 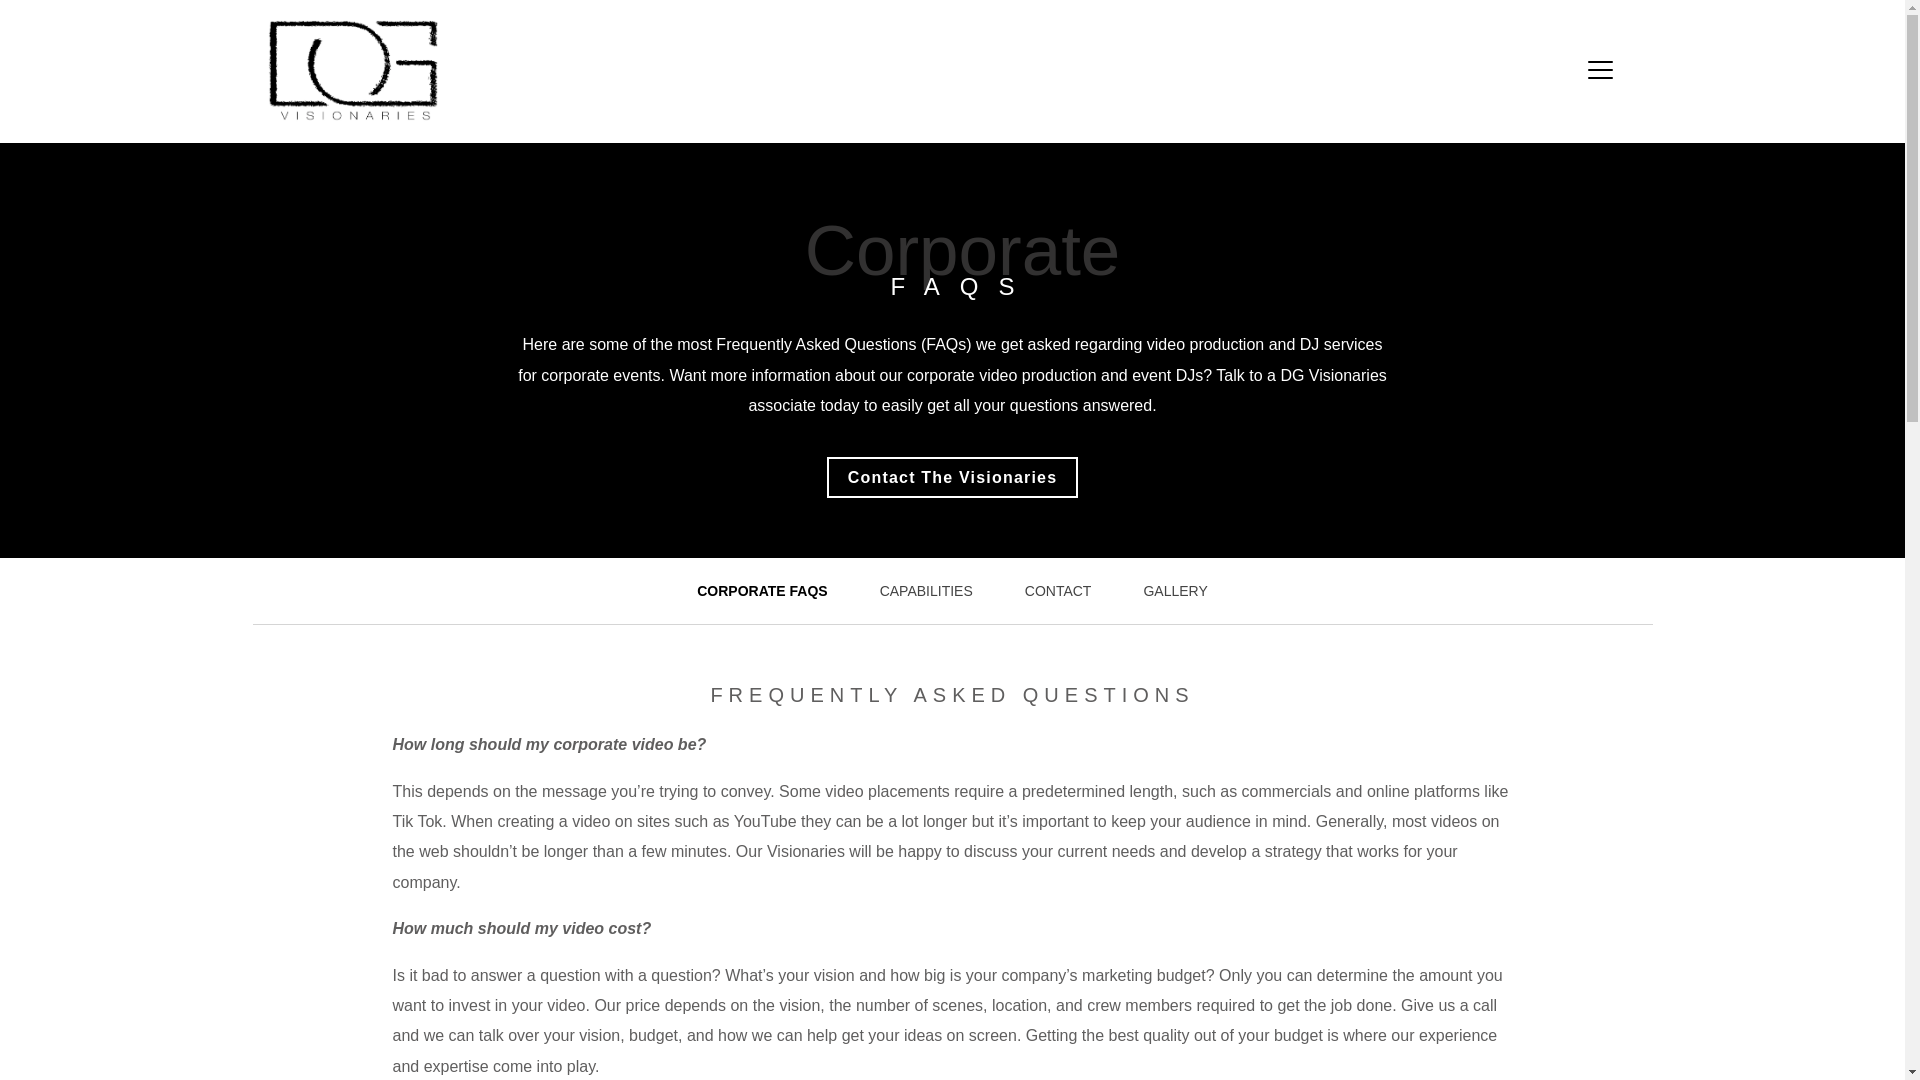 What do you see at coordinates (926, 591) in the screenshot?
I see `CAPABILITIES` at bounding box center [926, 591].